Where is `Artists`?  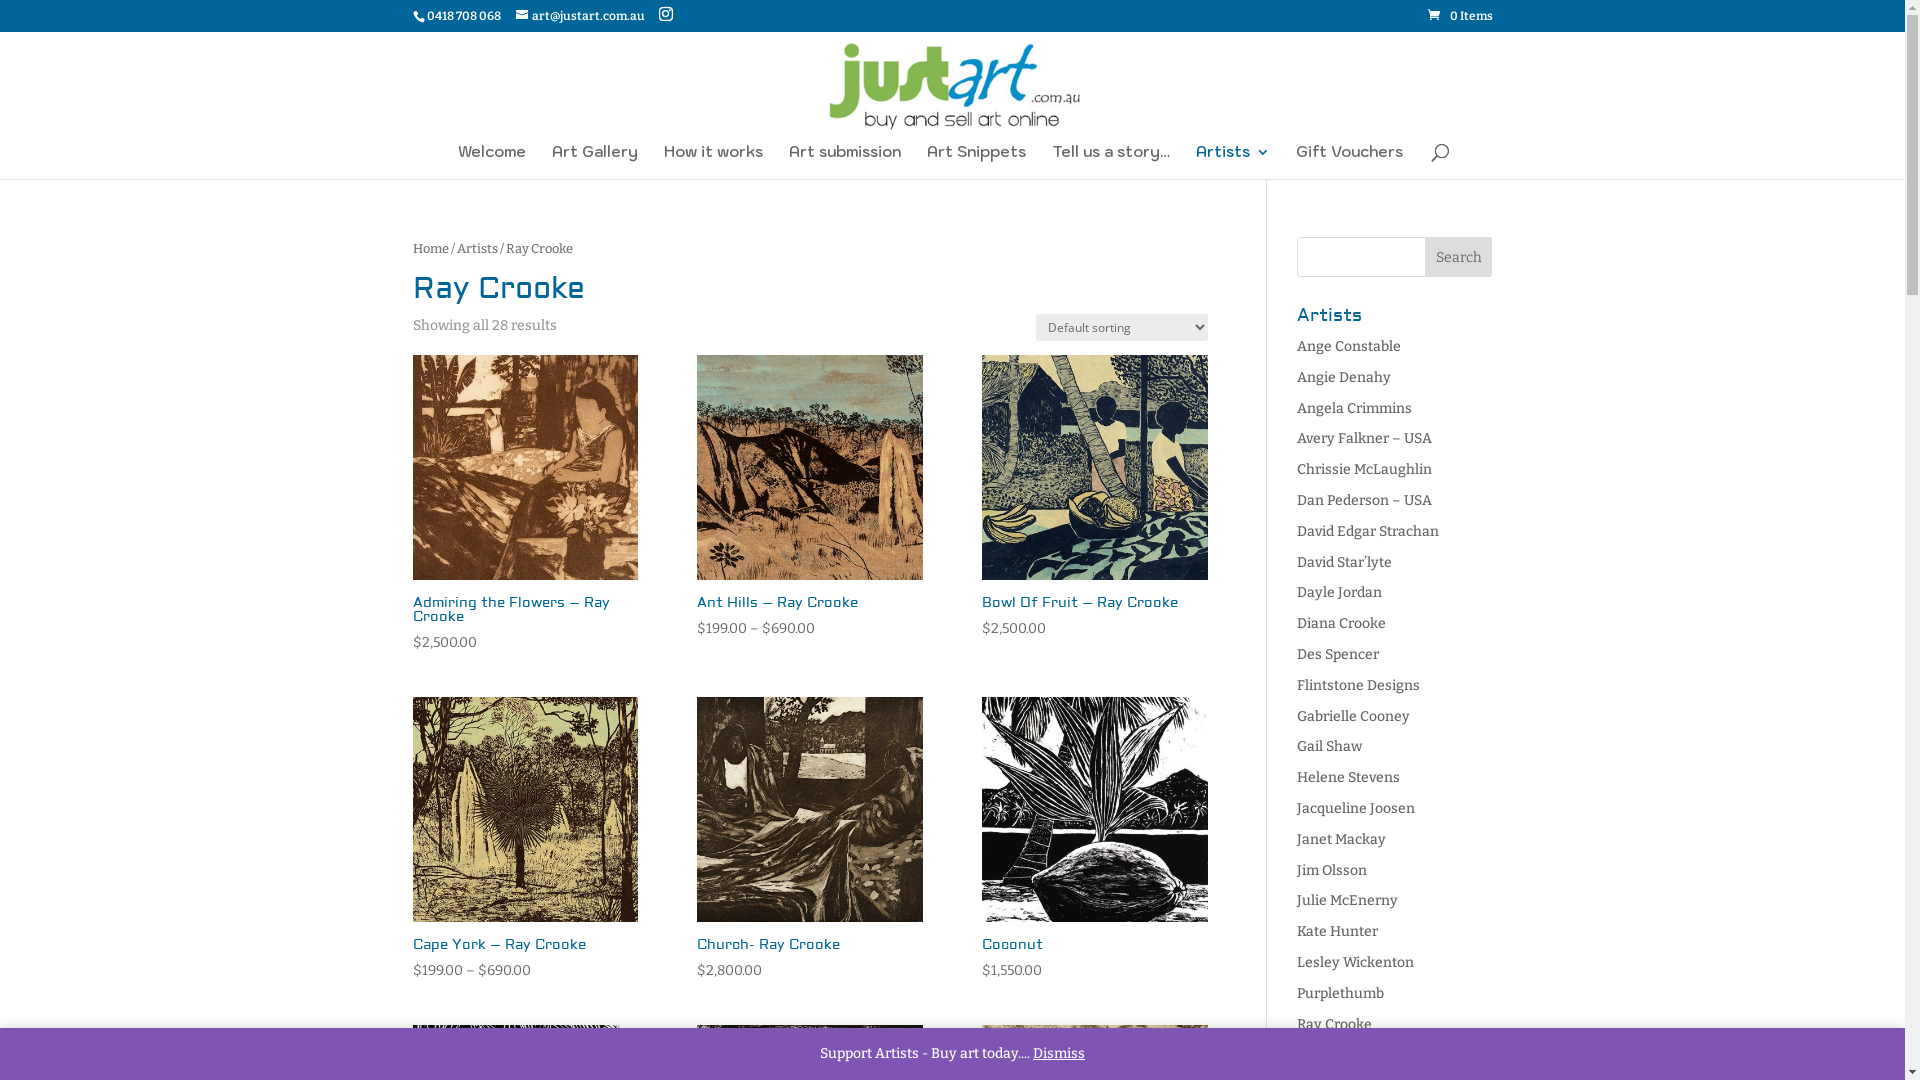 Artists is located at coordinates (1233, 162).